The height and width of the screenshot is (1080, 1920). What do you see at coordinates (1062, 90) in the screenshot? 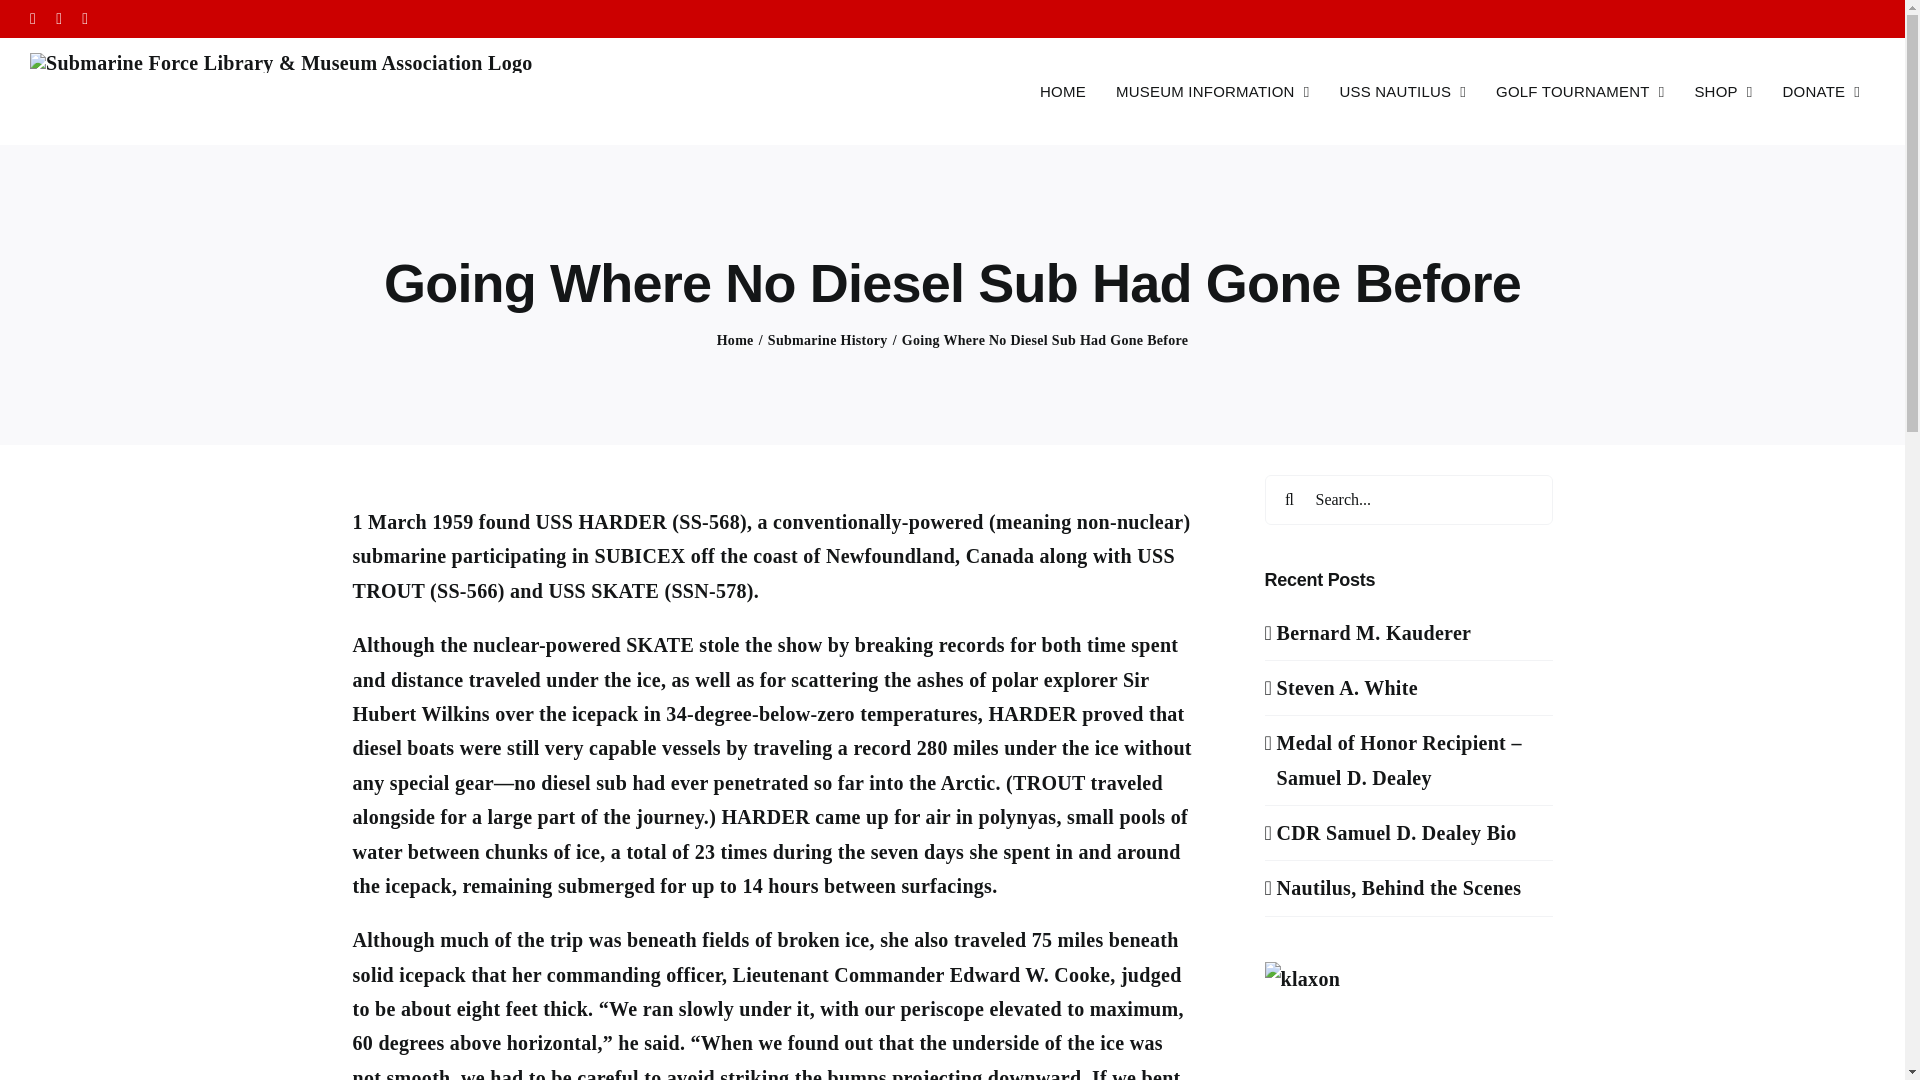
I see `HOME` at bounding box center [1062, 90].